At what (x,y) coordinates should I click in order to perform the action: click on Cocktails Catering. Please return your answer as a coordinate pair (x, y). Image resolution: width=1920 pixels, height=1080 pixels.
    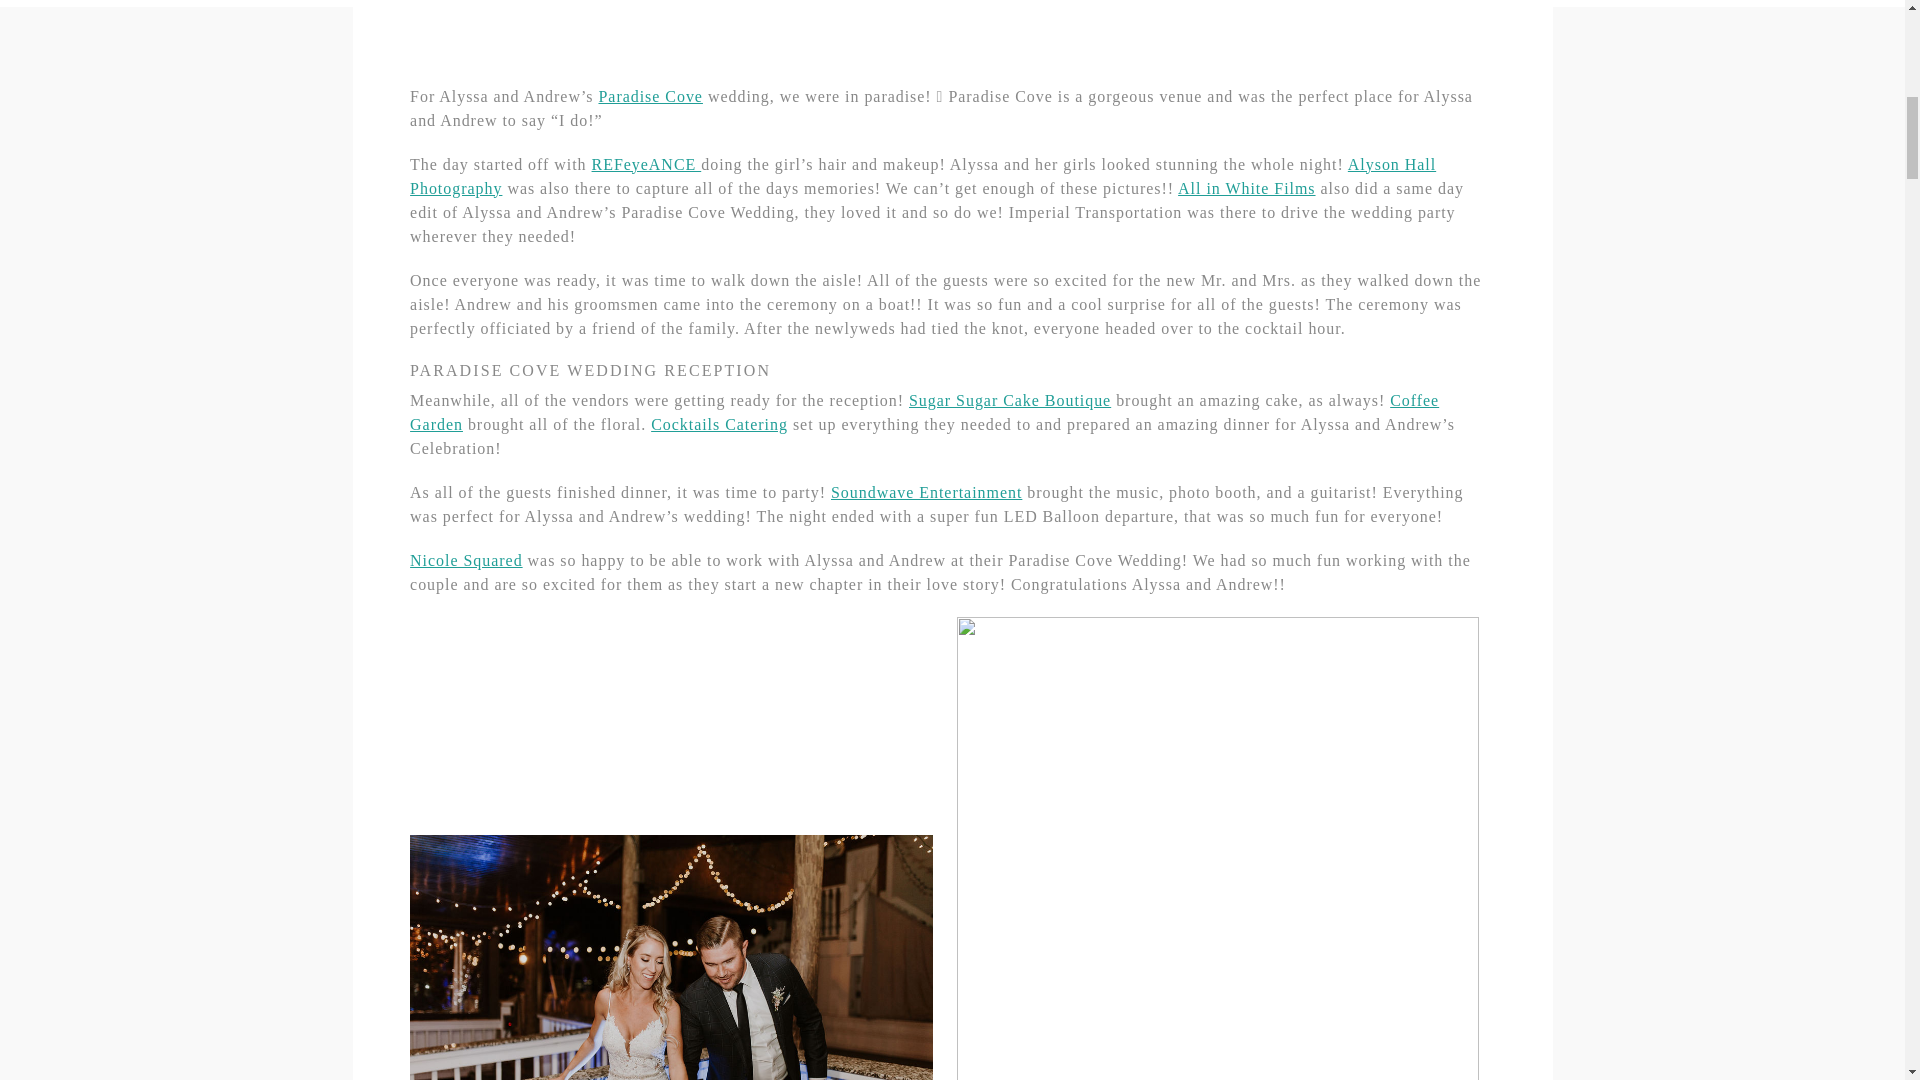
    Looking at the image, I should click on (718, 424).